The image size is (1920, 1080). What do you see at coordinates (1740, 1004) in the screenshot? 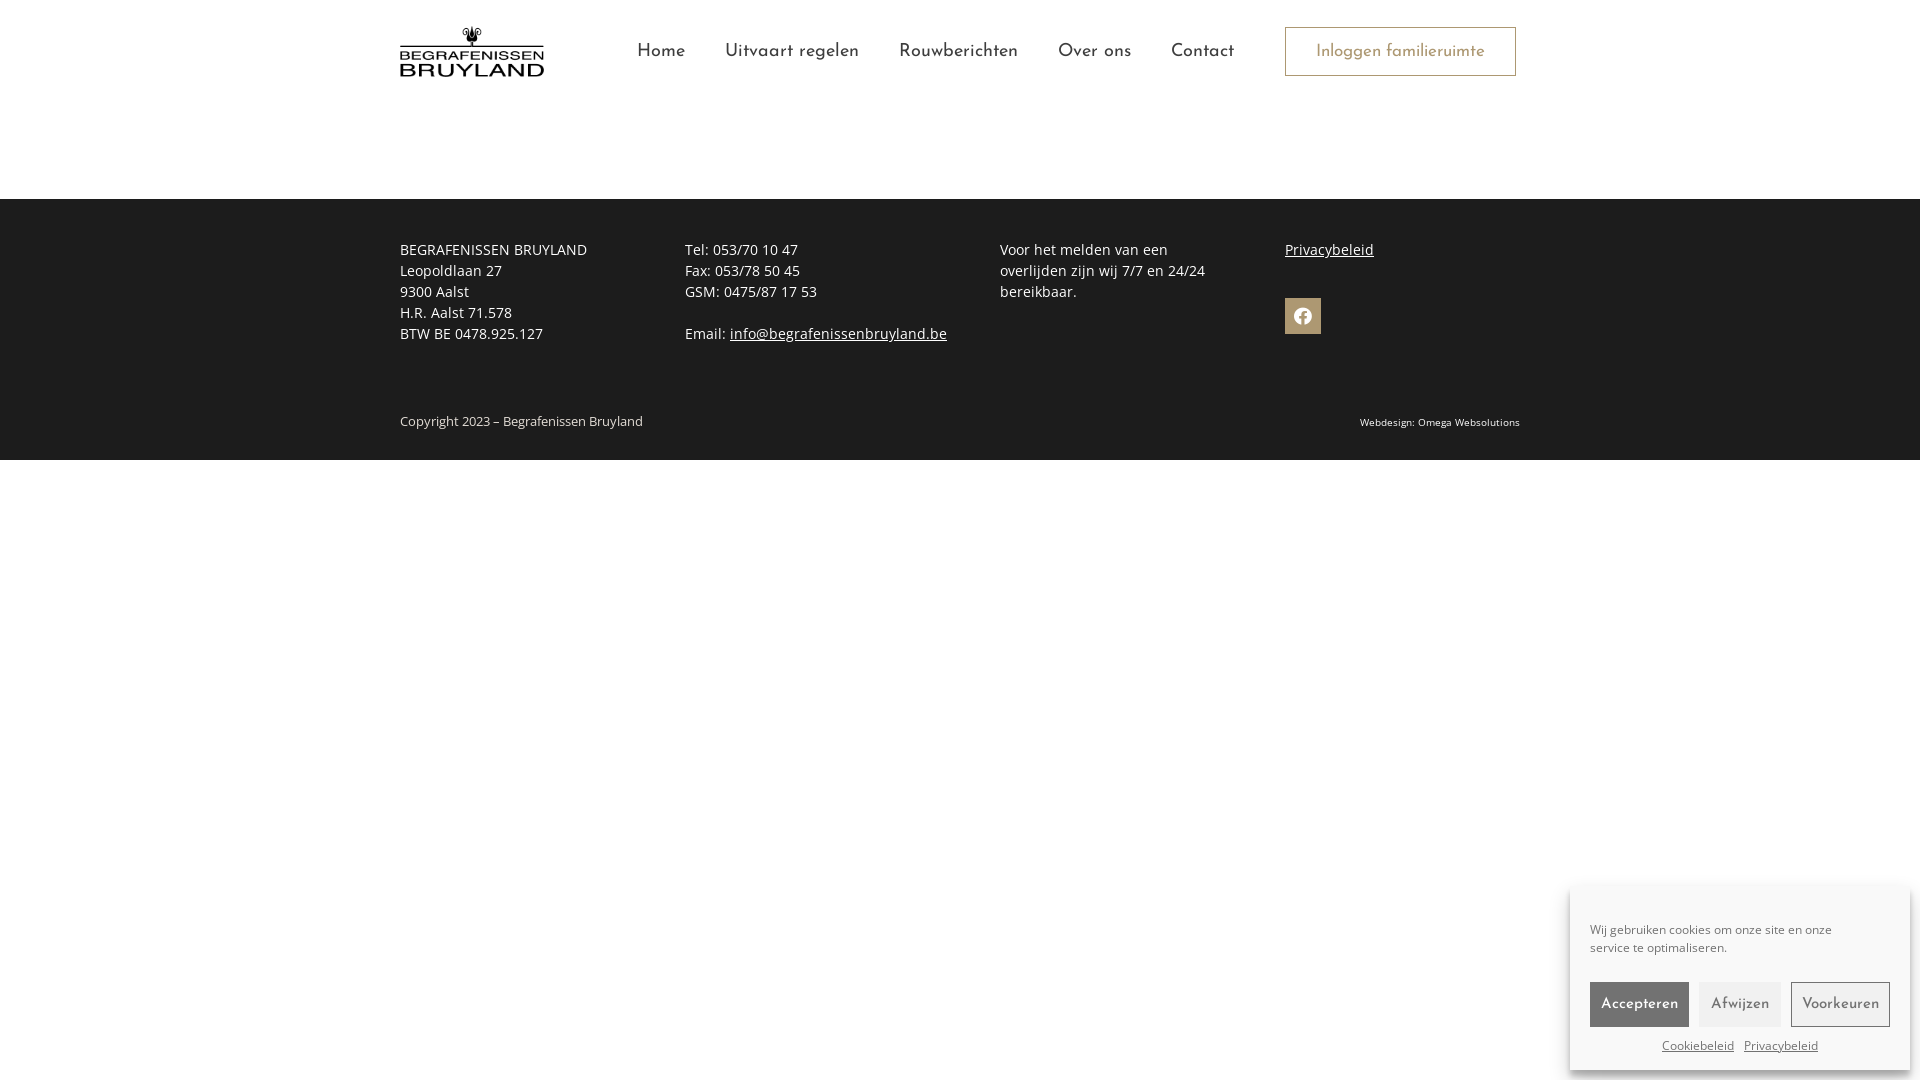
I see `Afwijzen` at bounding box center [1740, 1004].